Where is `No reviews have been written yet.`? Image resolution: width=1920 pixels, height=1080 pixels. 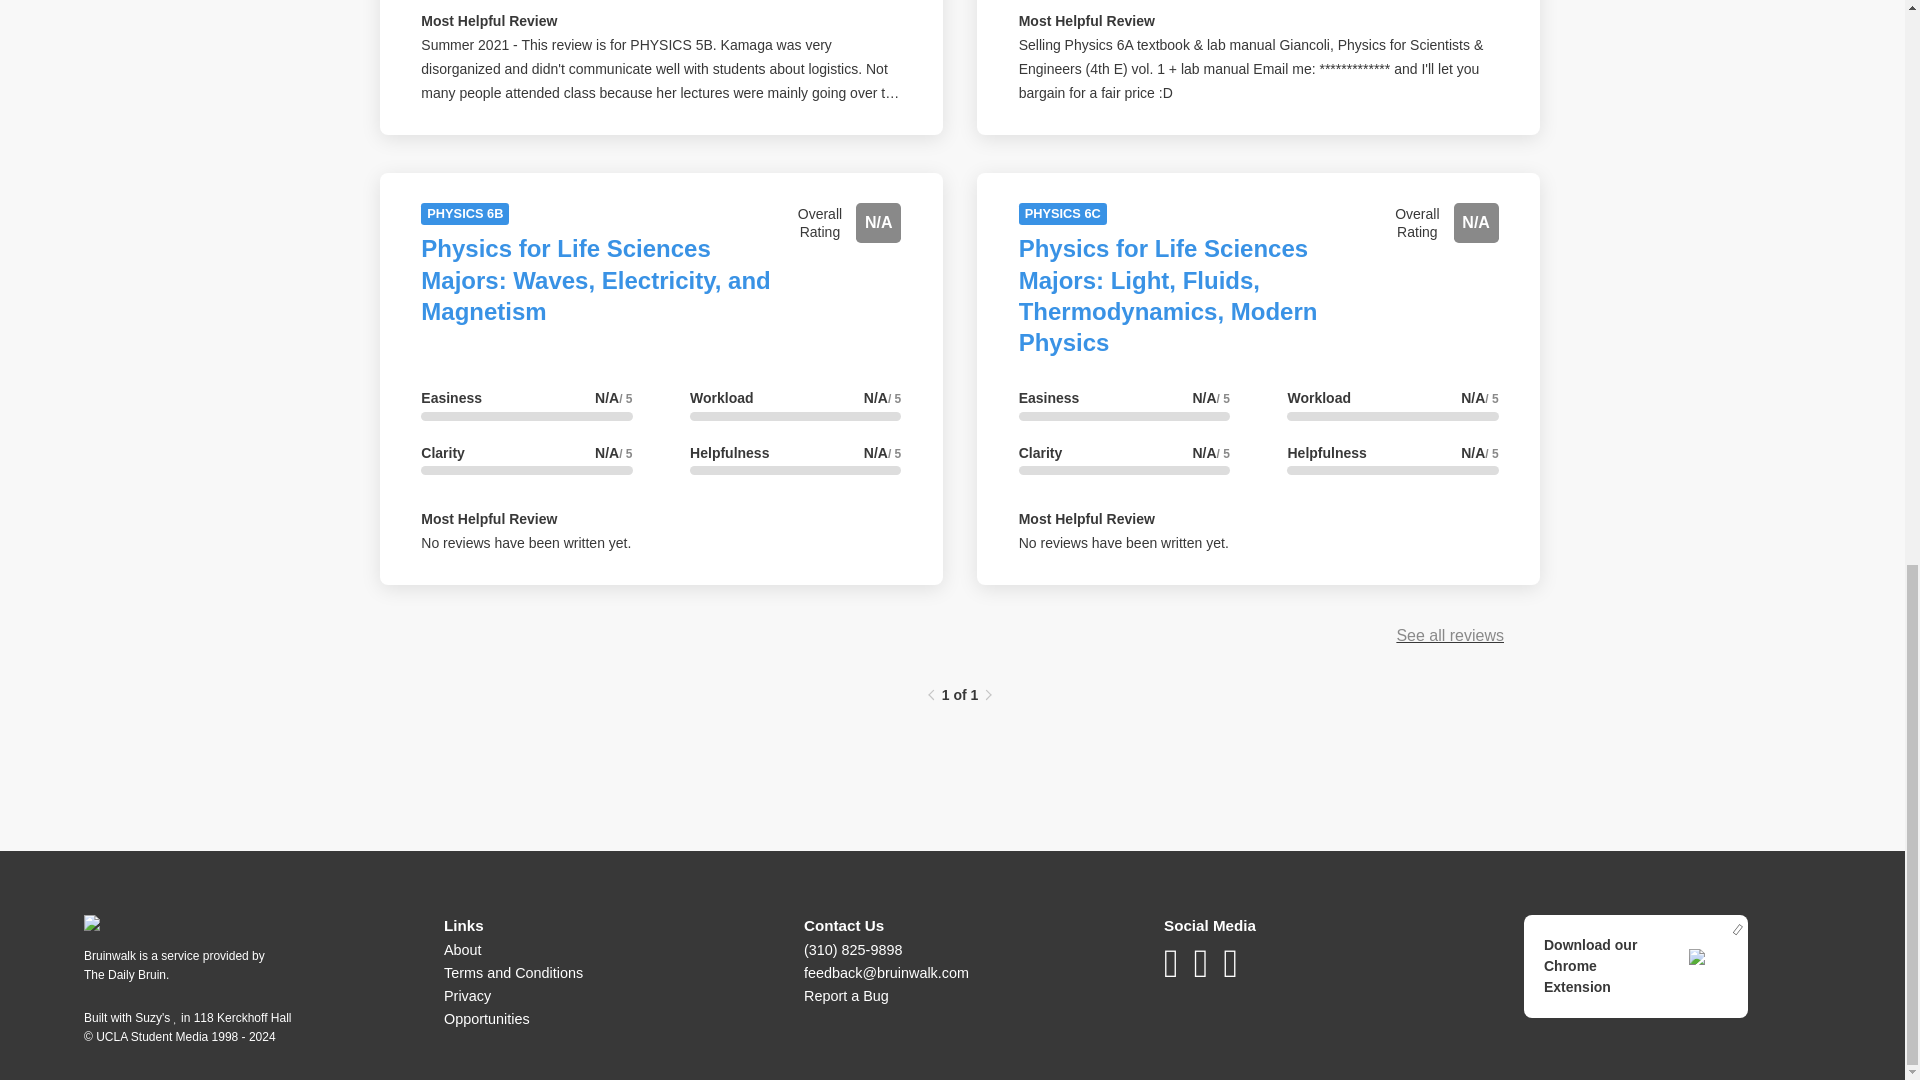
No reviews have been written yet. is located at coordinates (526, 542).